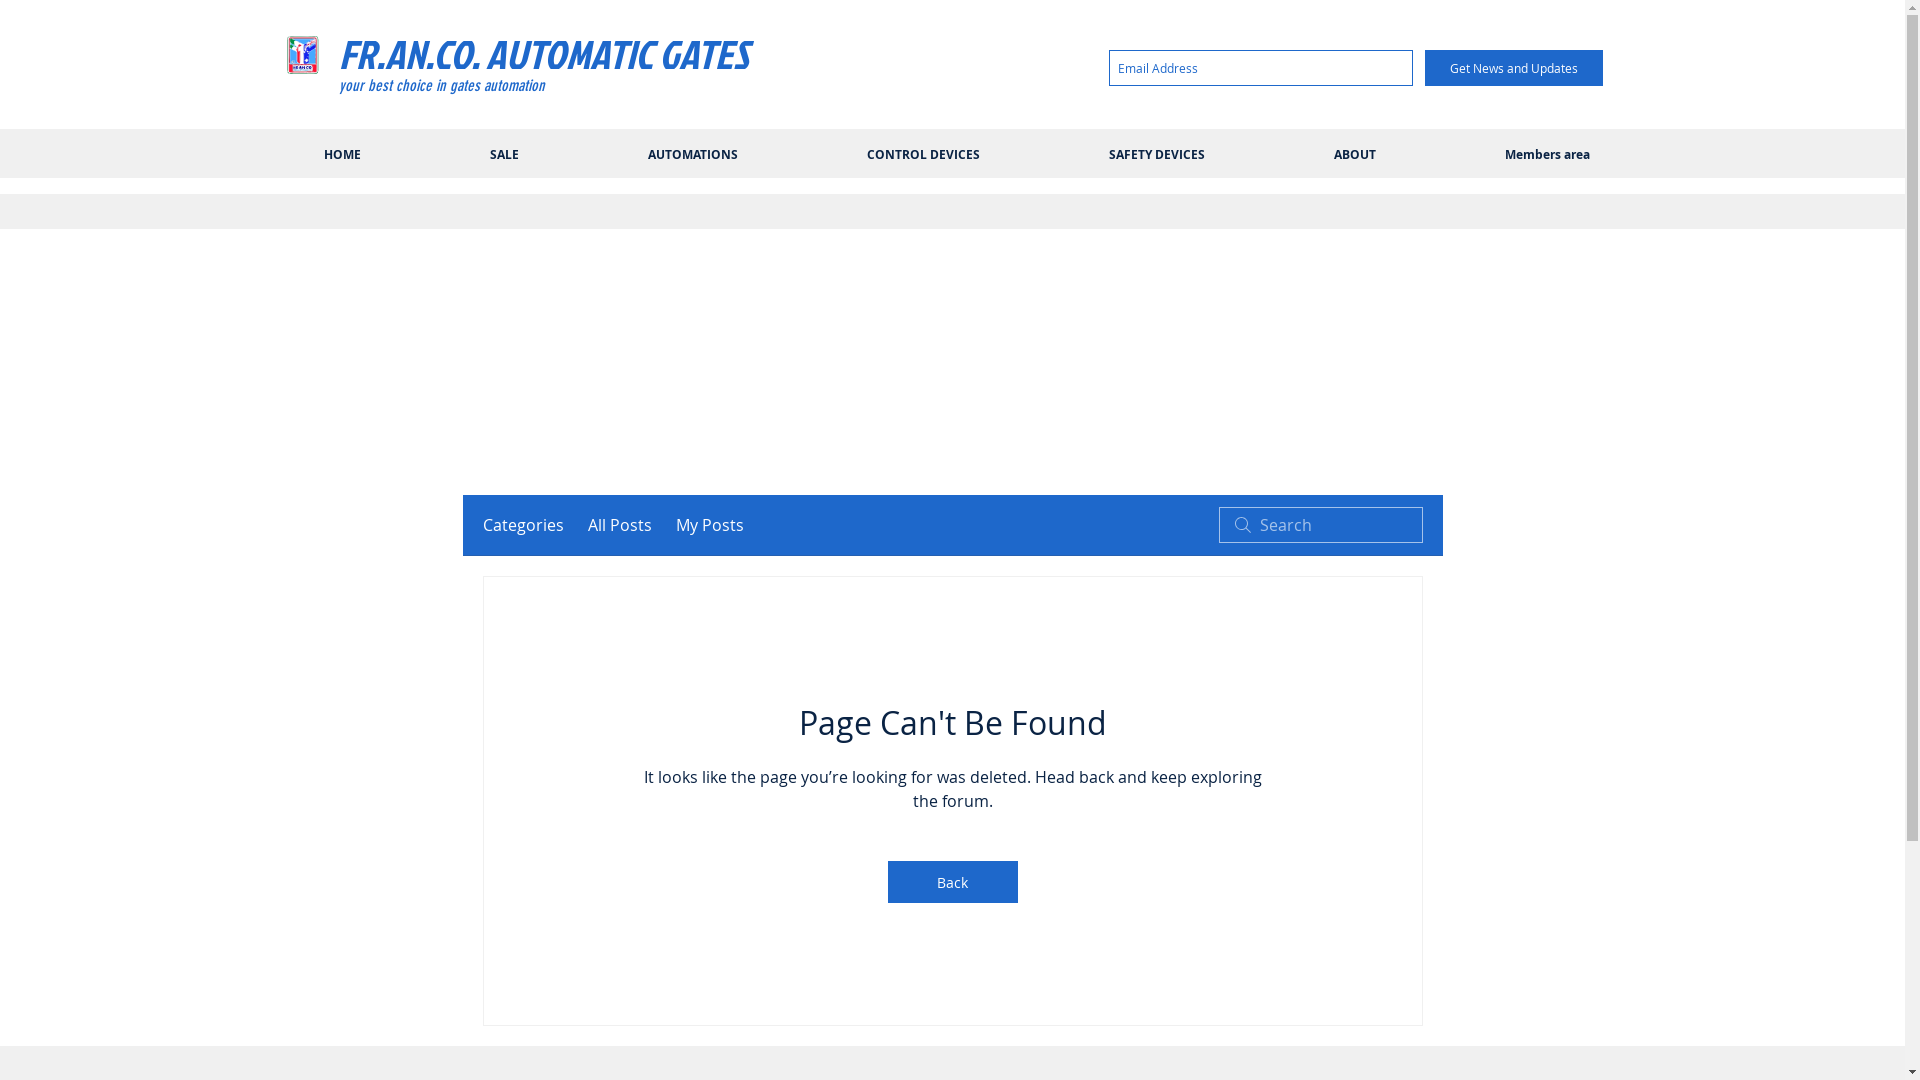  Describe the element at coordinates (342, 155) in the screenshot. I see `HOME` at that location.